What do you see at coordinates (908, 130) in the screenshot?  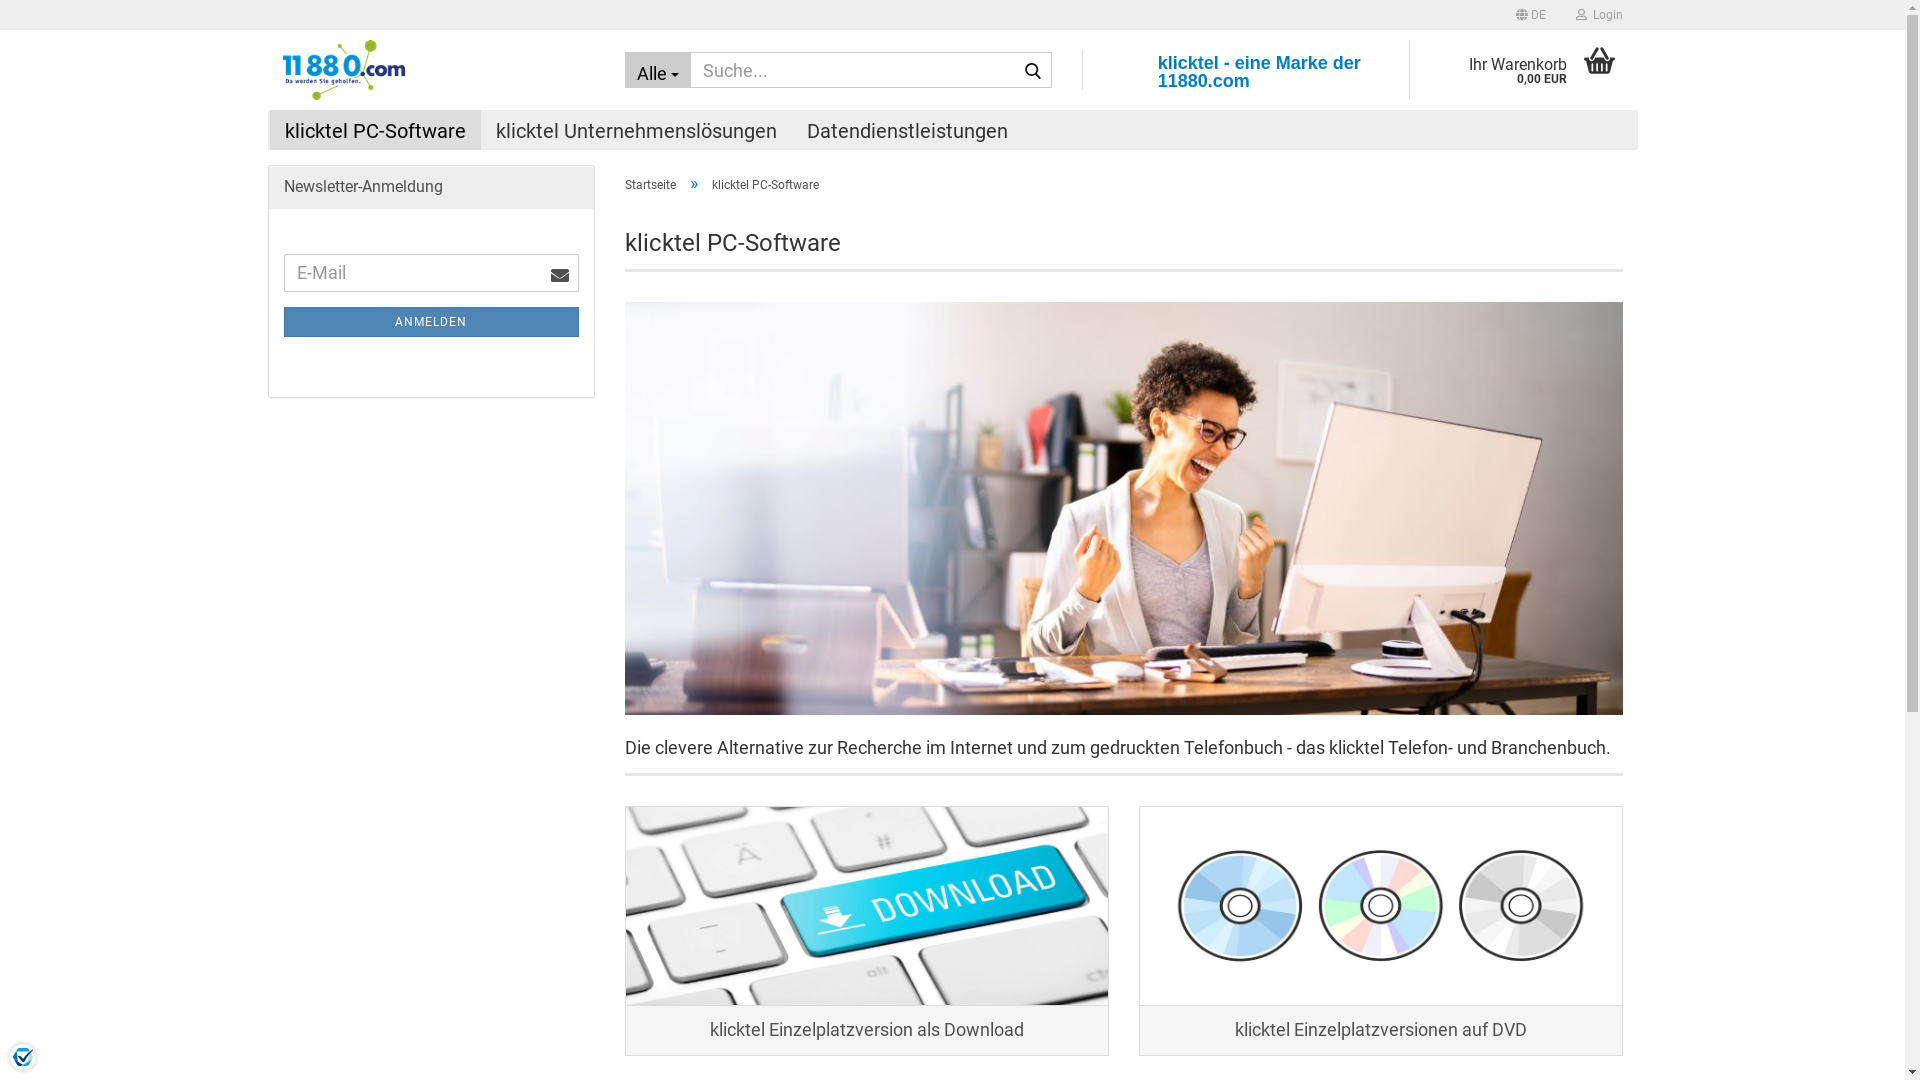 I see `Datendienstleistungen` at bounding box center [908, 130].